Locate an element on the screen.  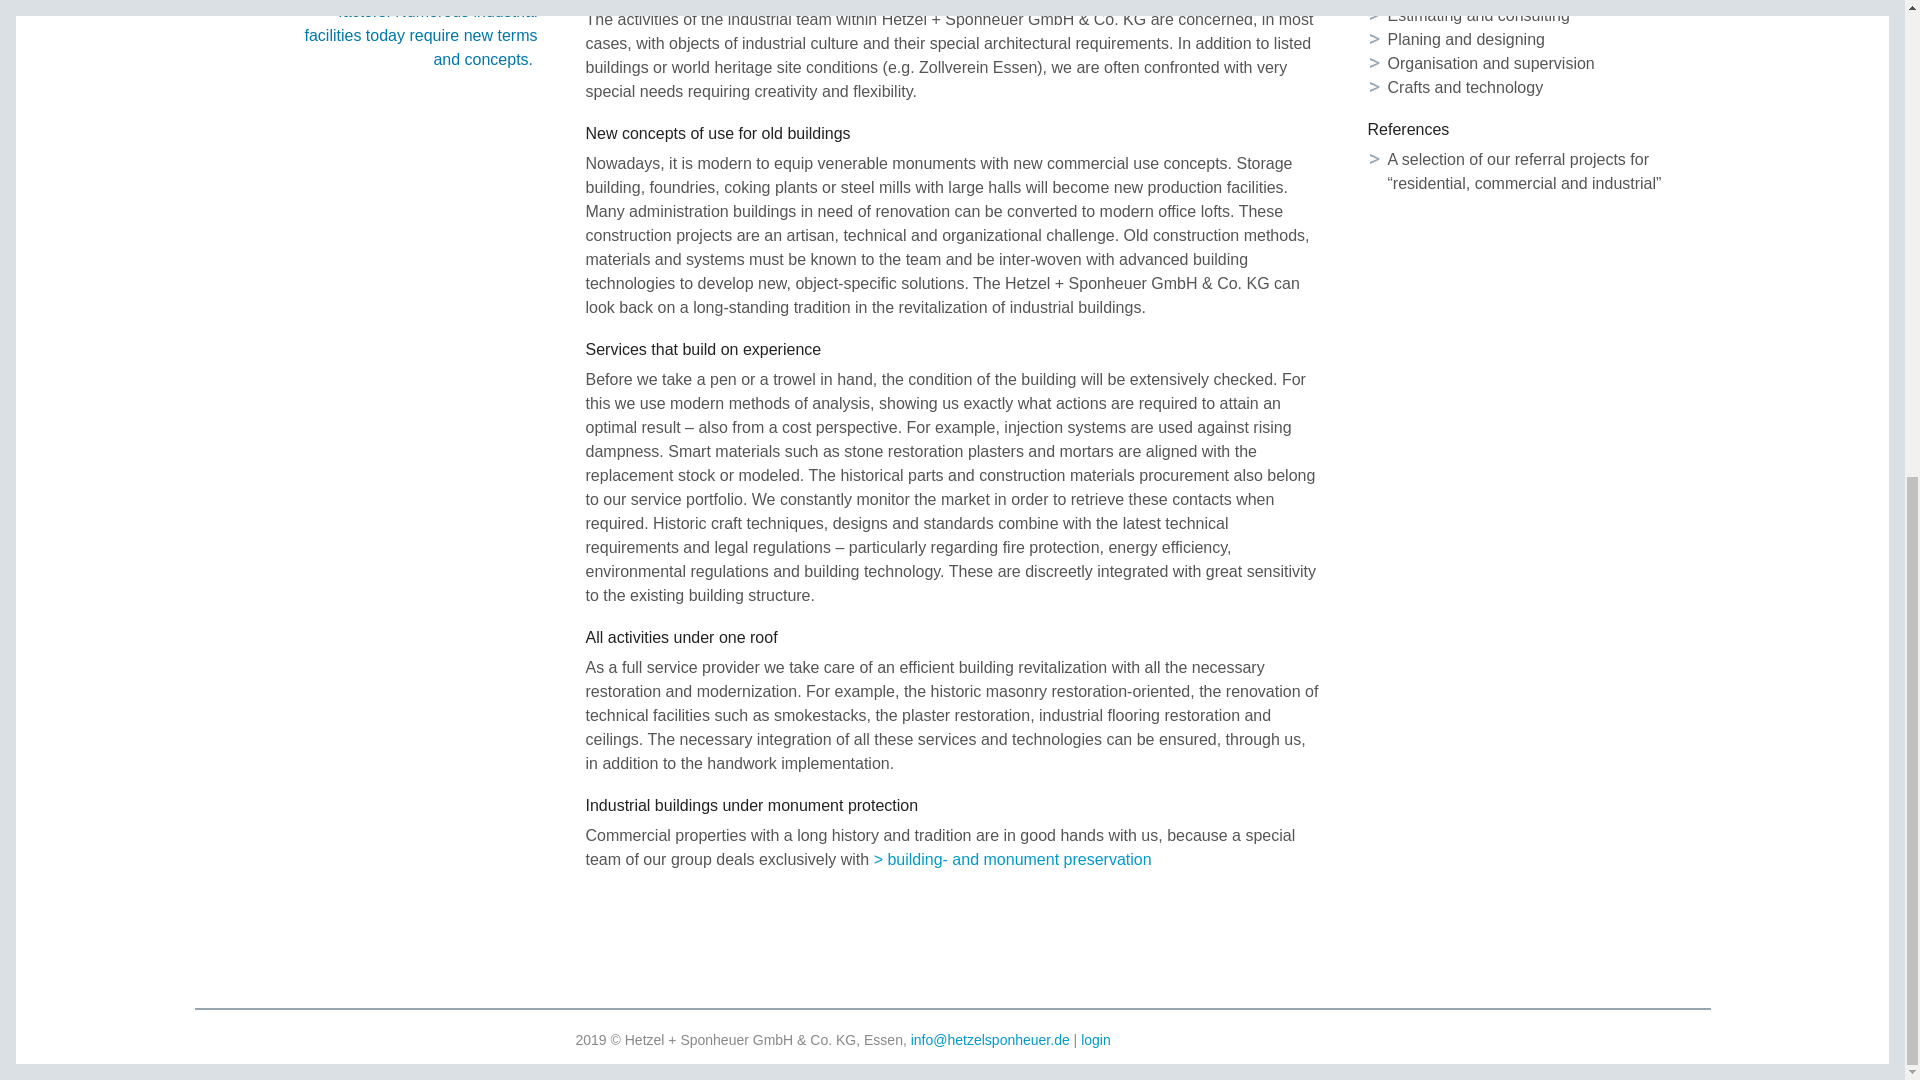
building- and monument preservation is located at coordinates (1012, 860).